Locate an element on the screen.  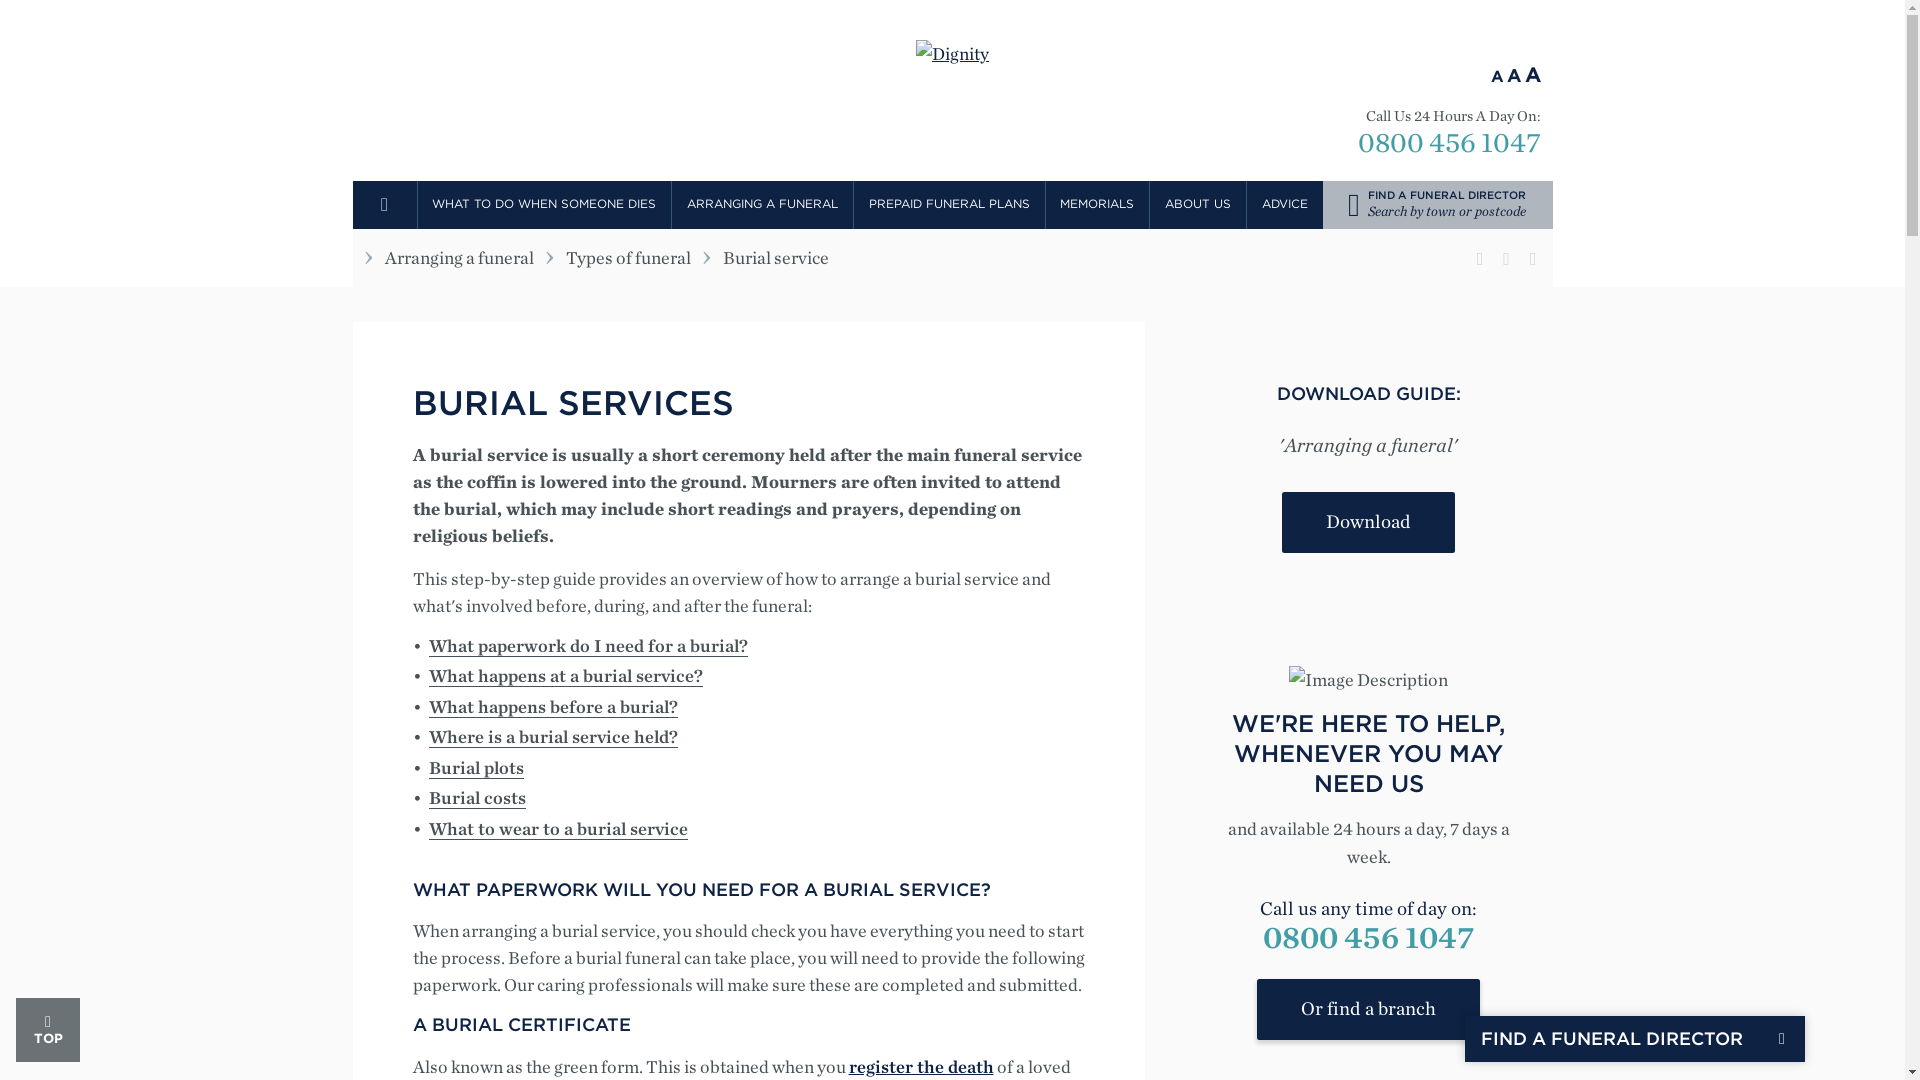
How to register a death is located at coordinates (920, 1066).